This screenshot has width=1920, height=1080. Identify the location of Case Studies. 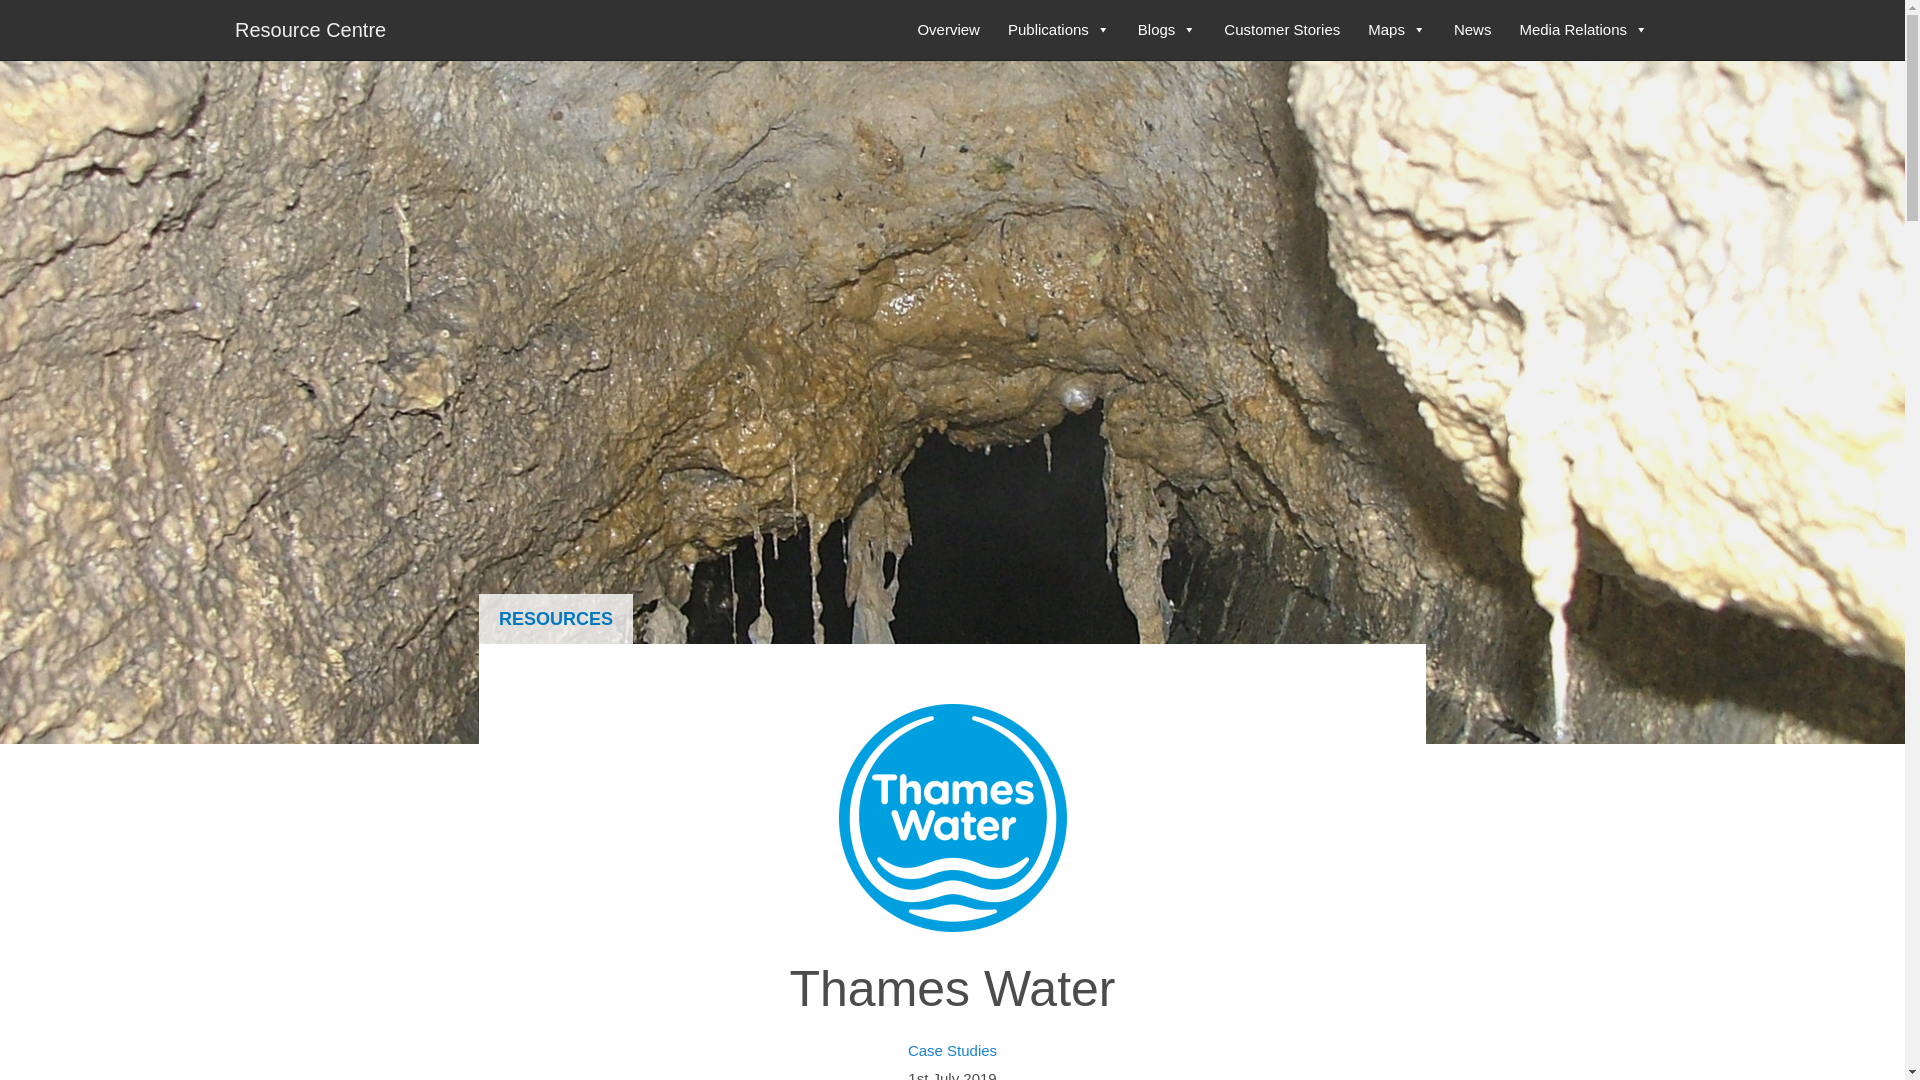
(952, 1050).